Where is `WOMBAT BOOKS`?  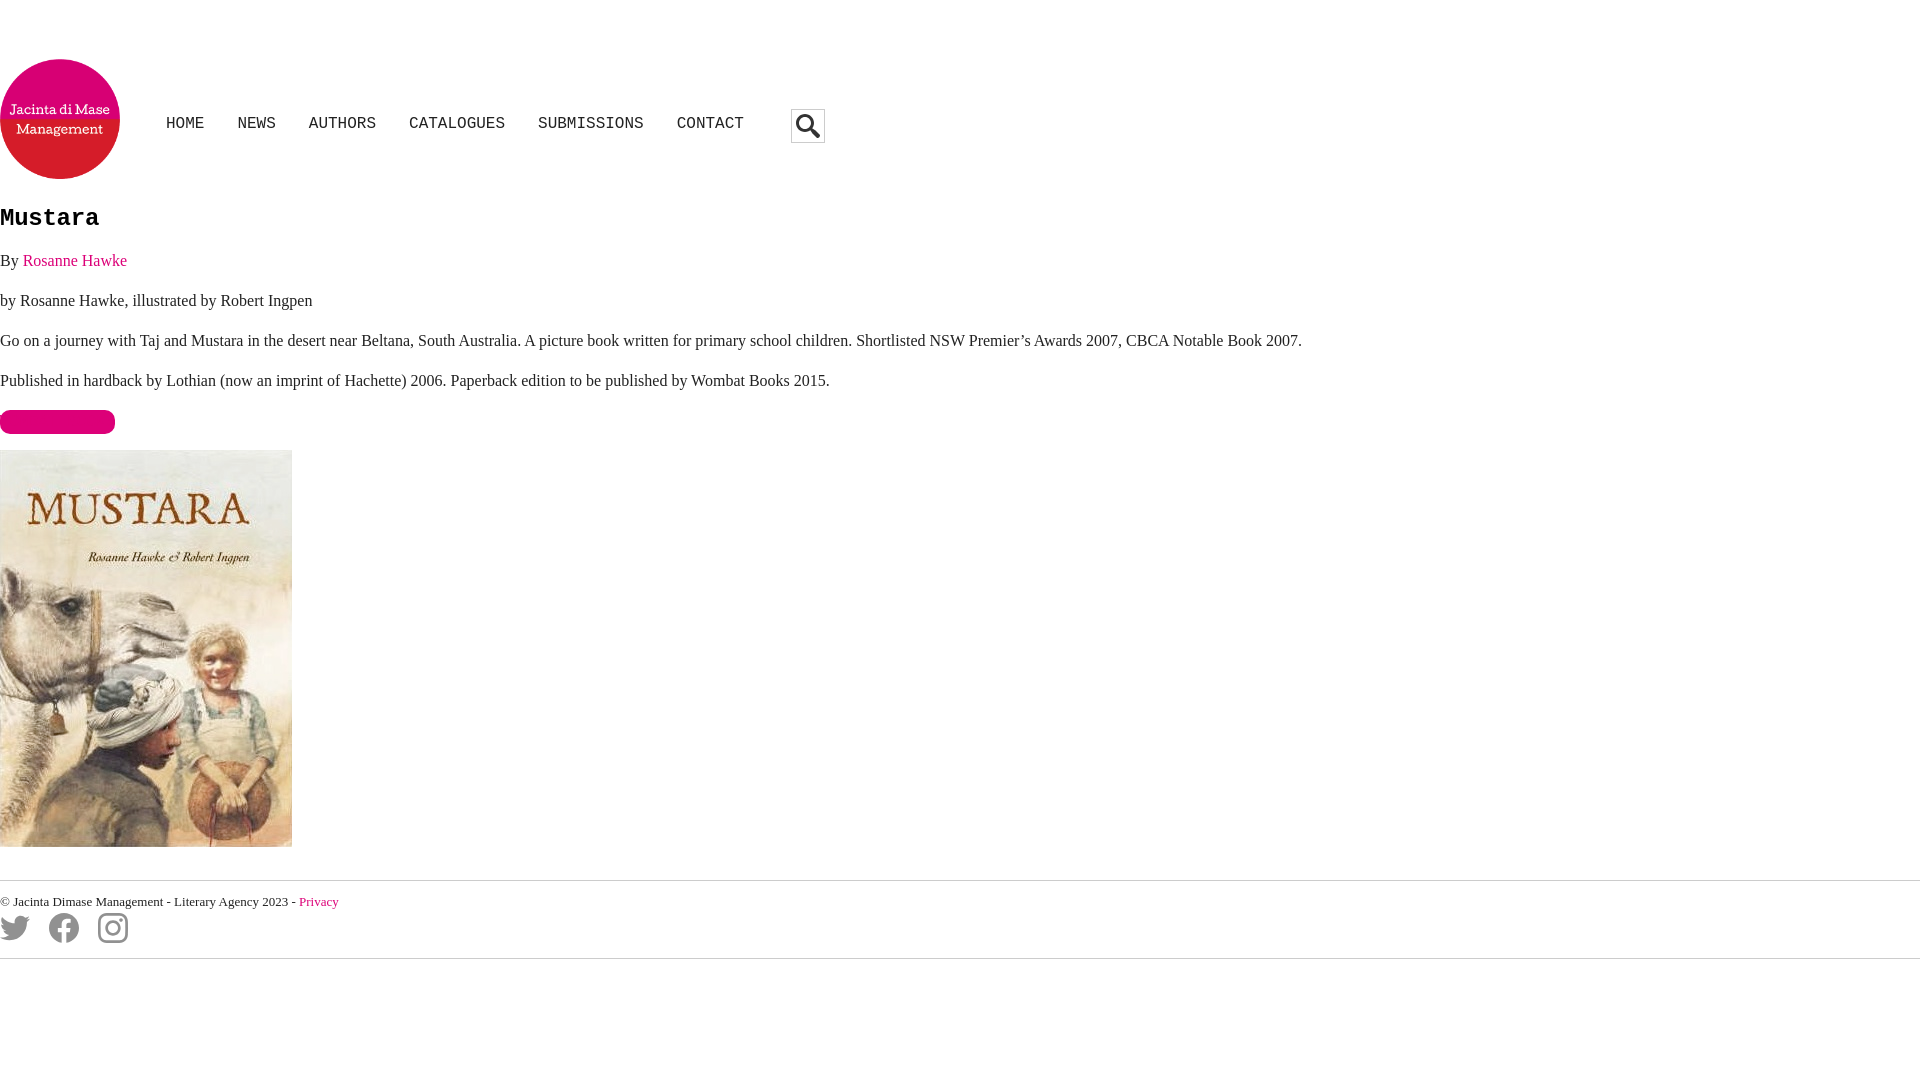
WOMBAT BOOKS is located at coordinates (58, 422).